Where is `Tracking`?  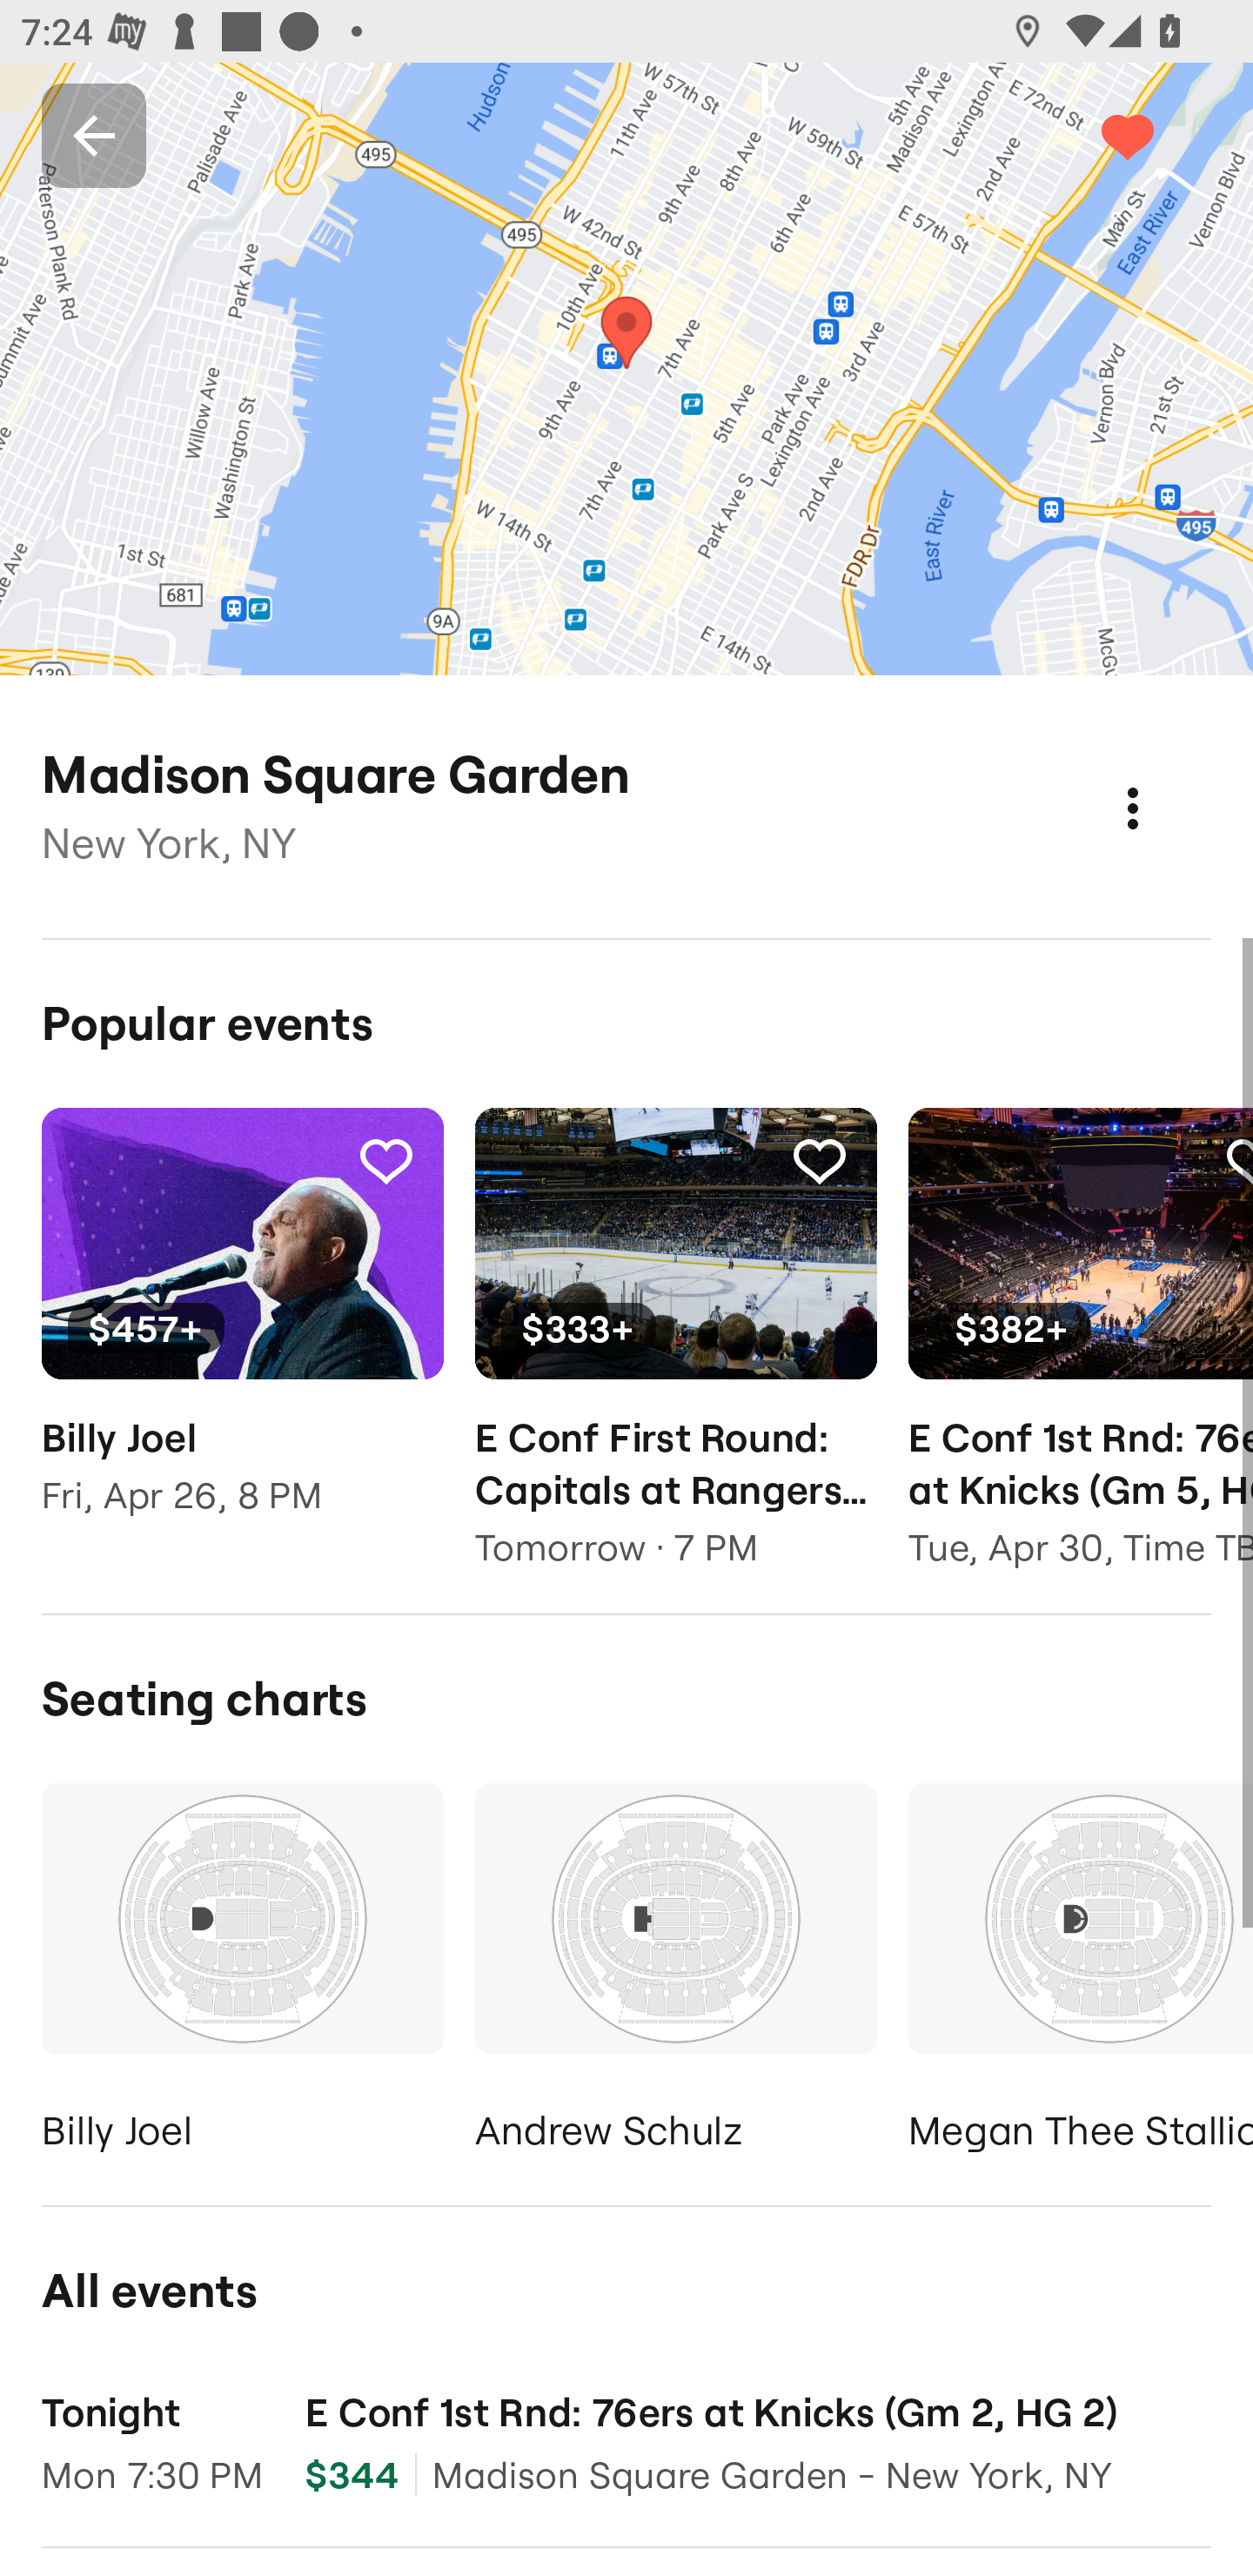 Tracking is located at coordinates (819, 1159).